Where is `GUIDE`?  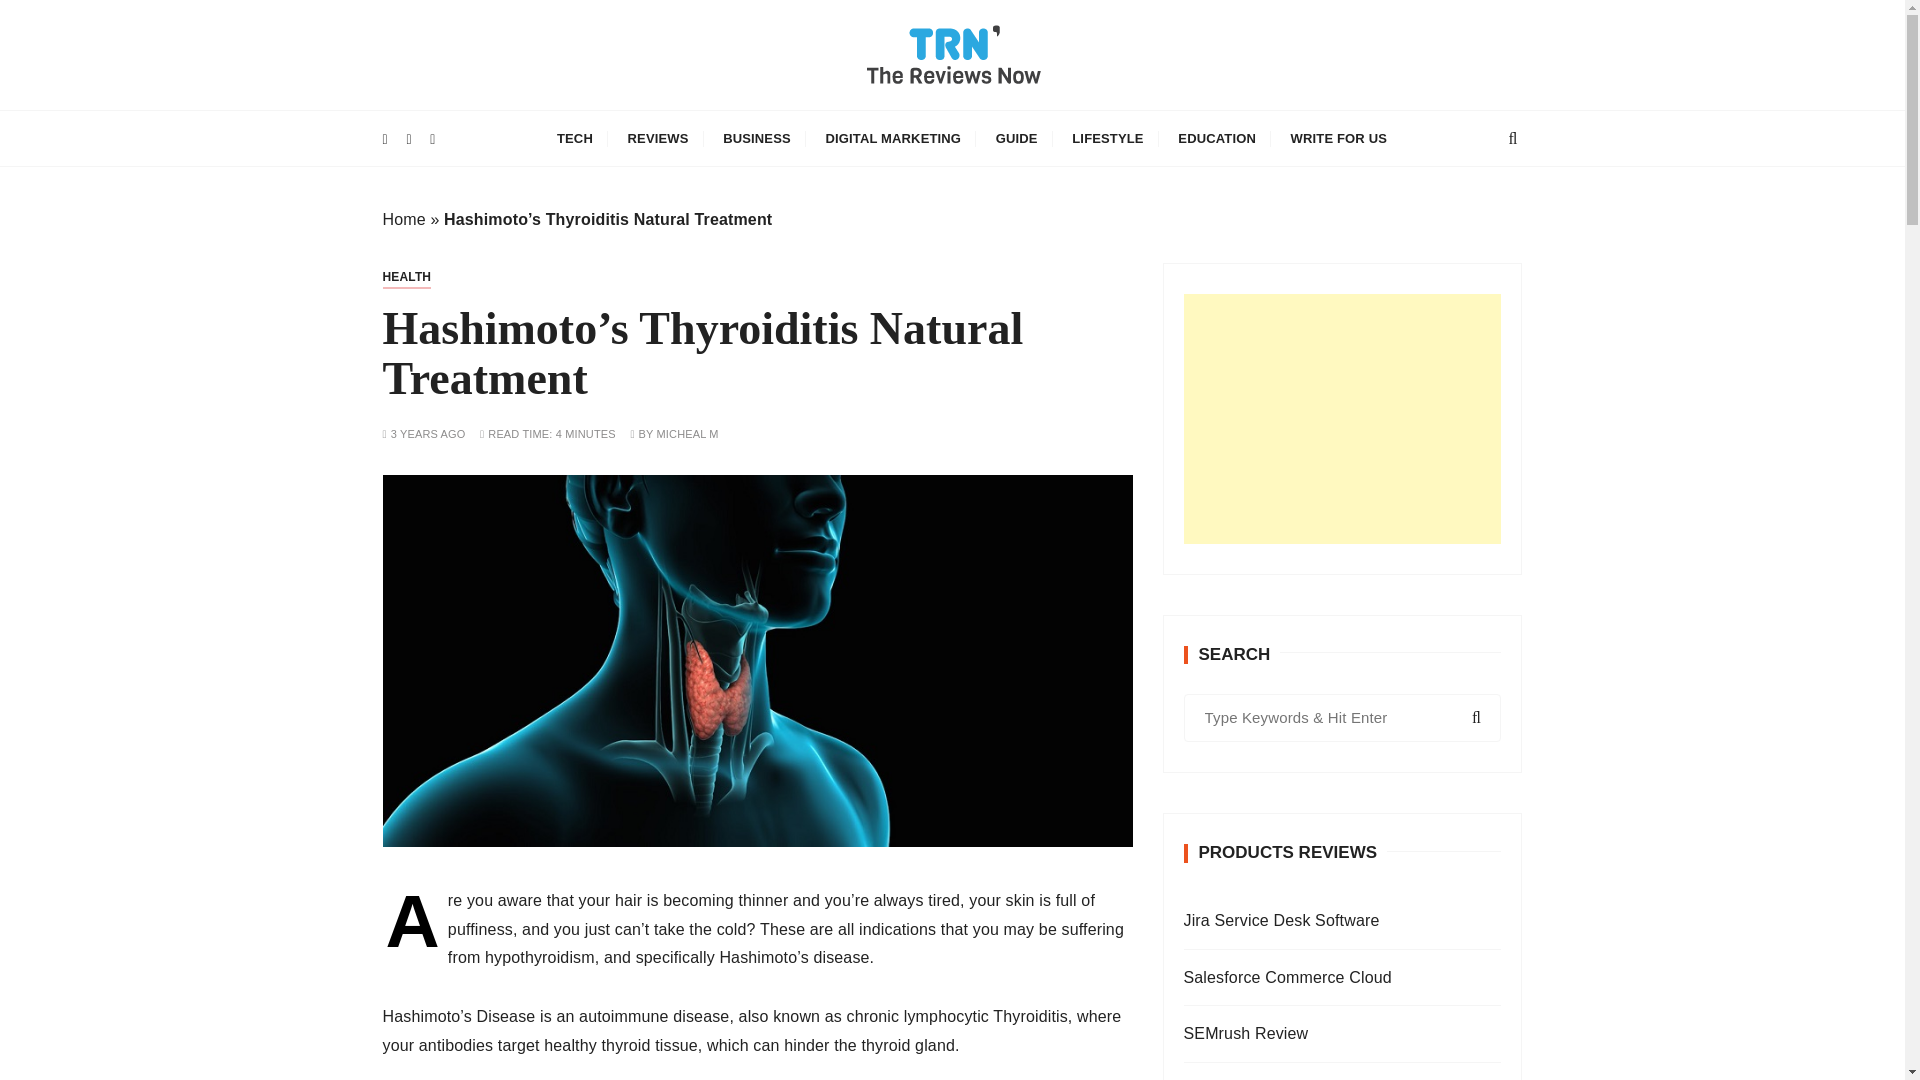
GUIDE is located at coordinates (1016, 138).